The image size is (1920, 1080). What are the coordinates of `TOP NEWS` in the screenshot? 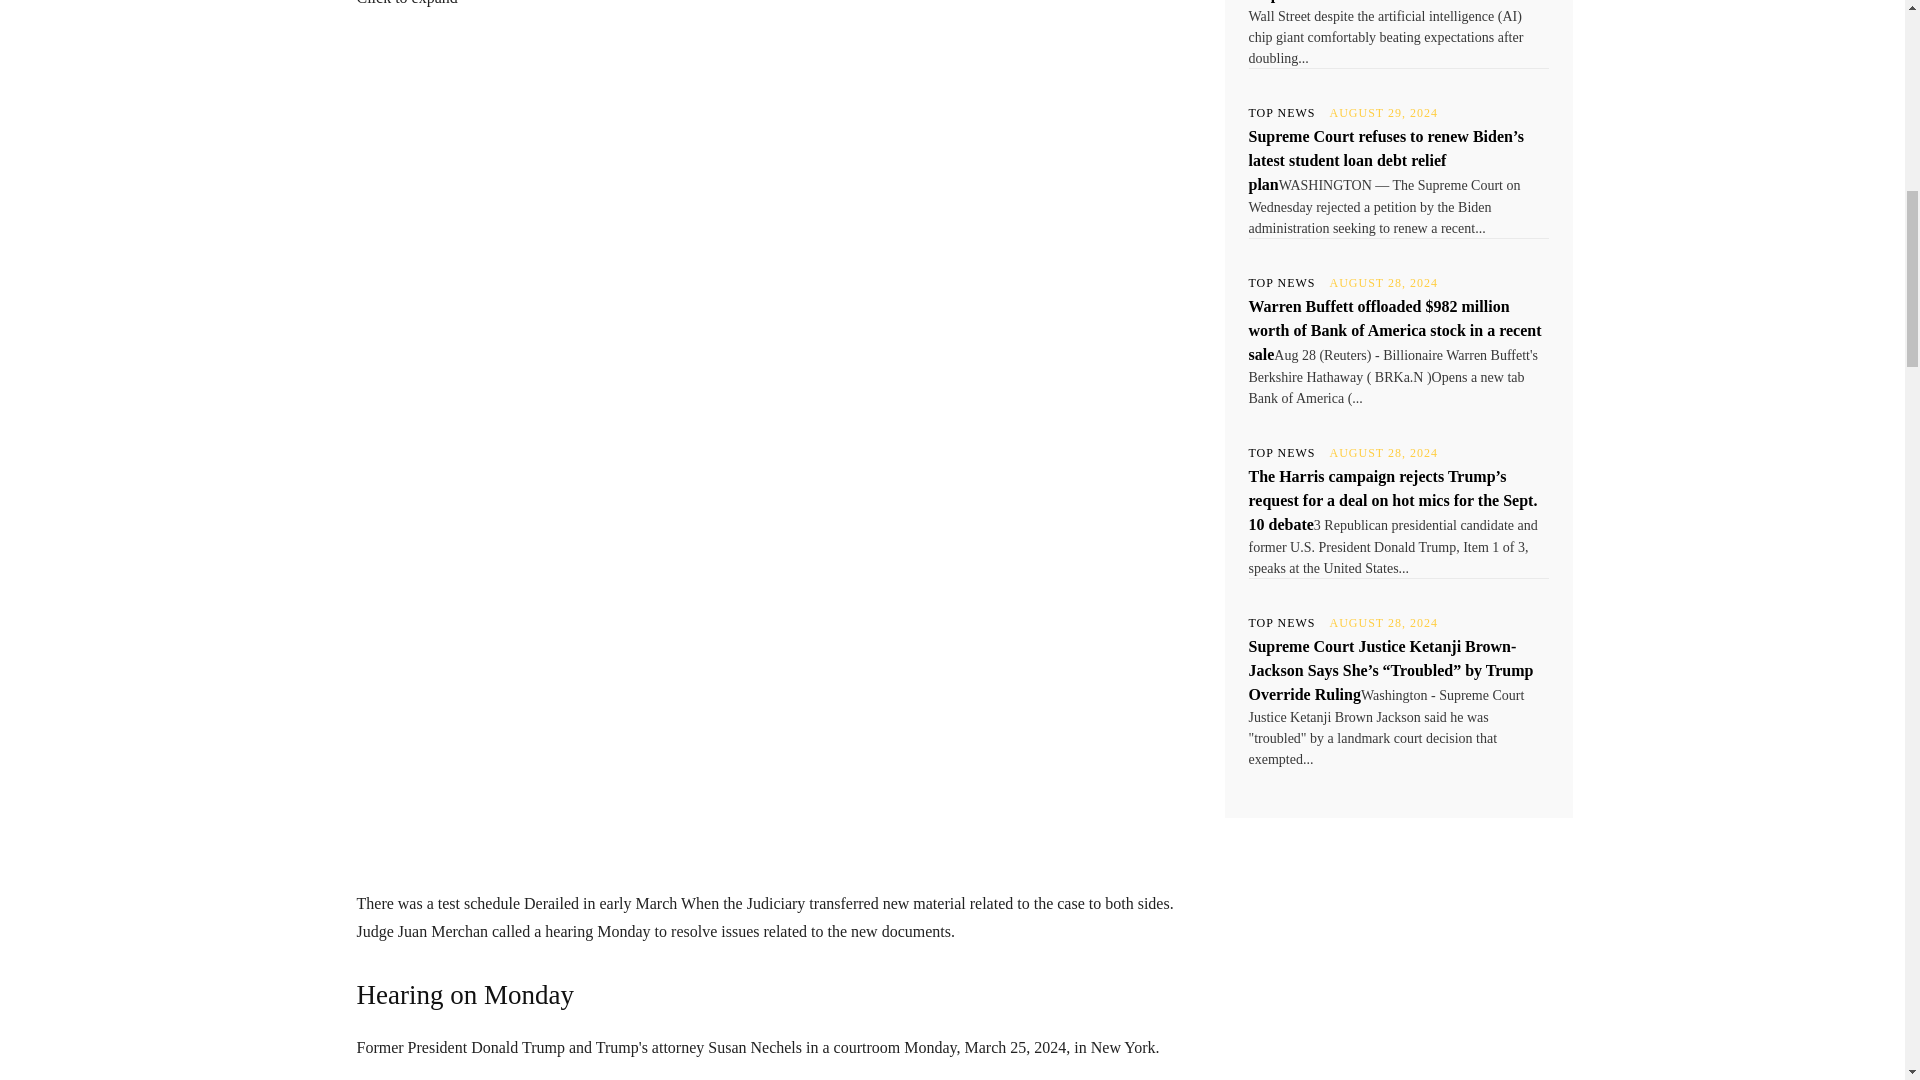 It's located at (1282, 282).